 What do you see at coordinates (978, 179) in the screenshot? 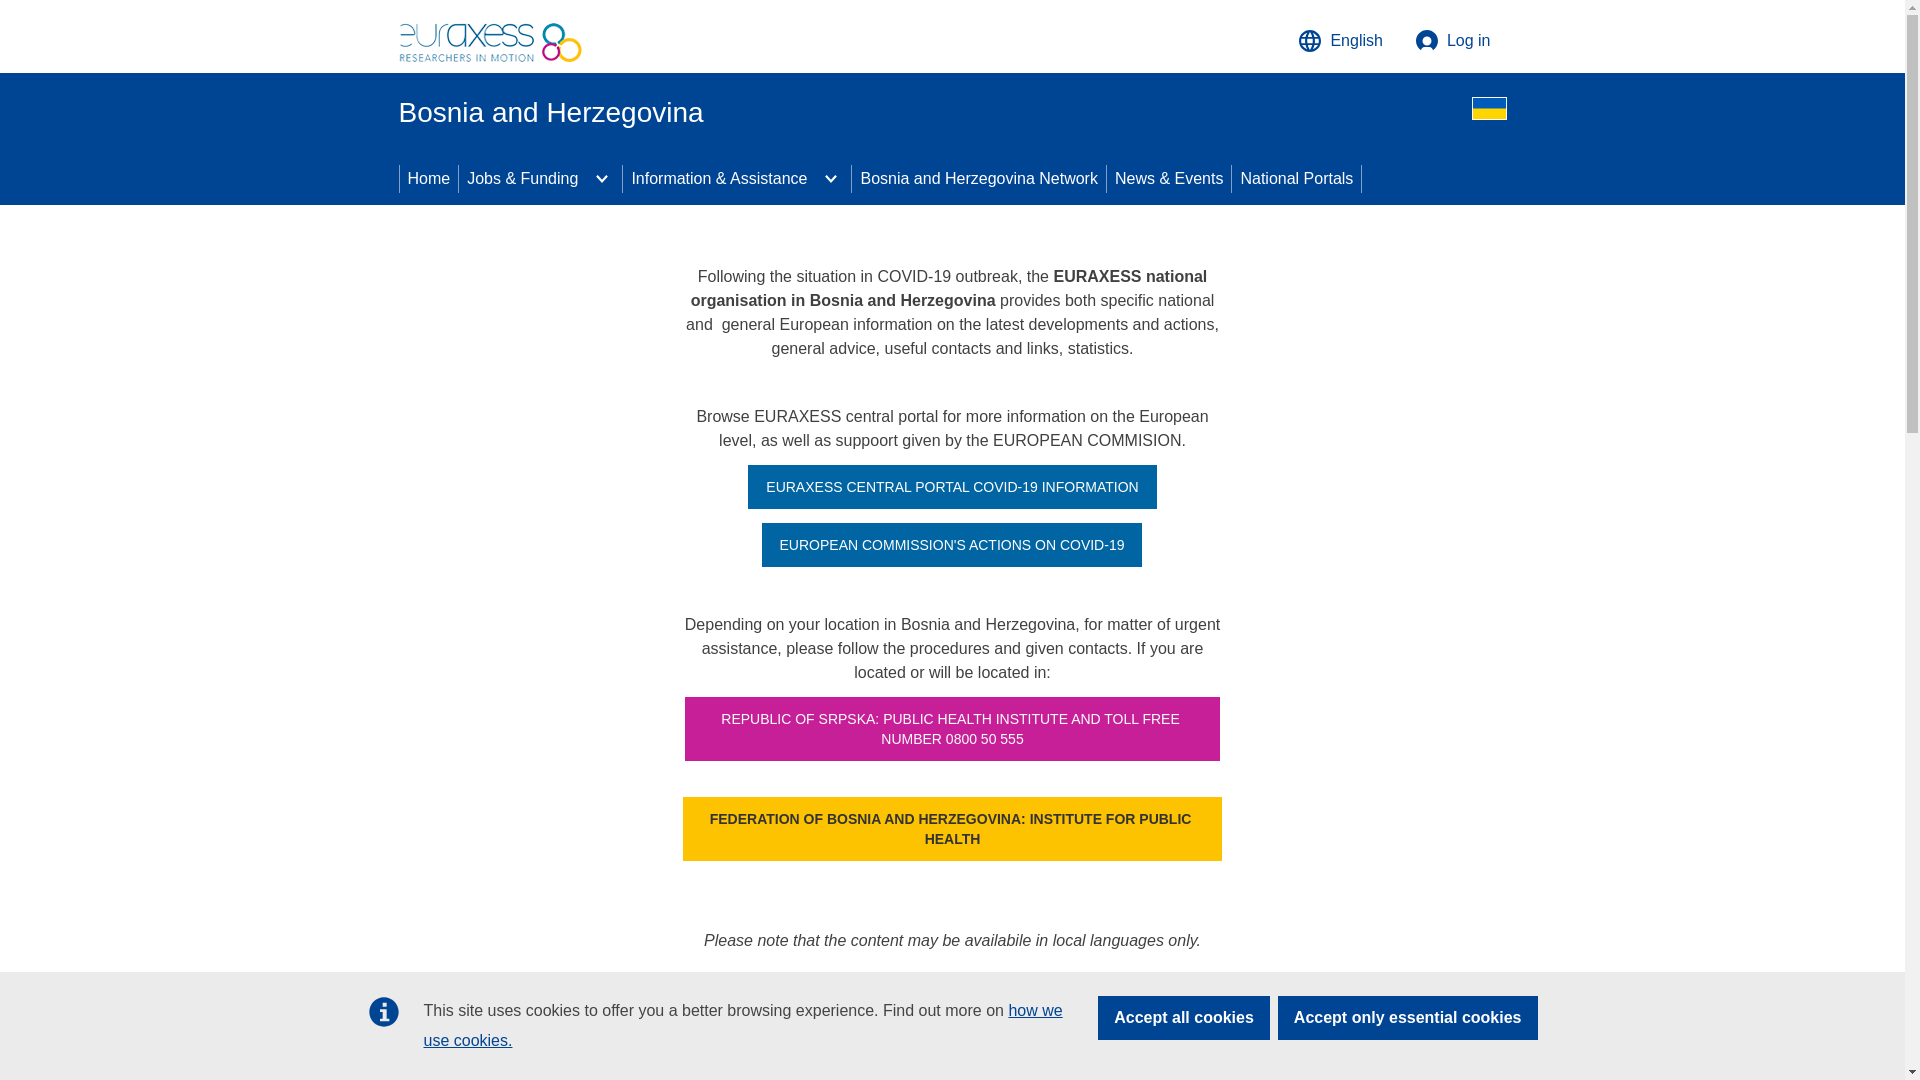
I see `Bosnia and Herzegovina Network` at bounding box center [978, 179].